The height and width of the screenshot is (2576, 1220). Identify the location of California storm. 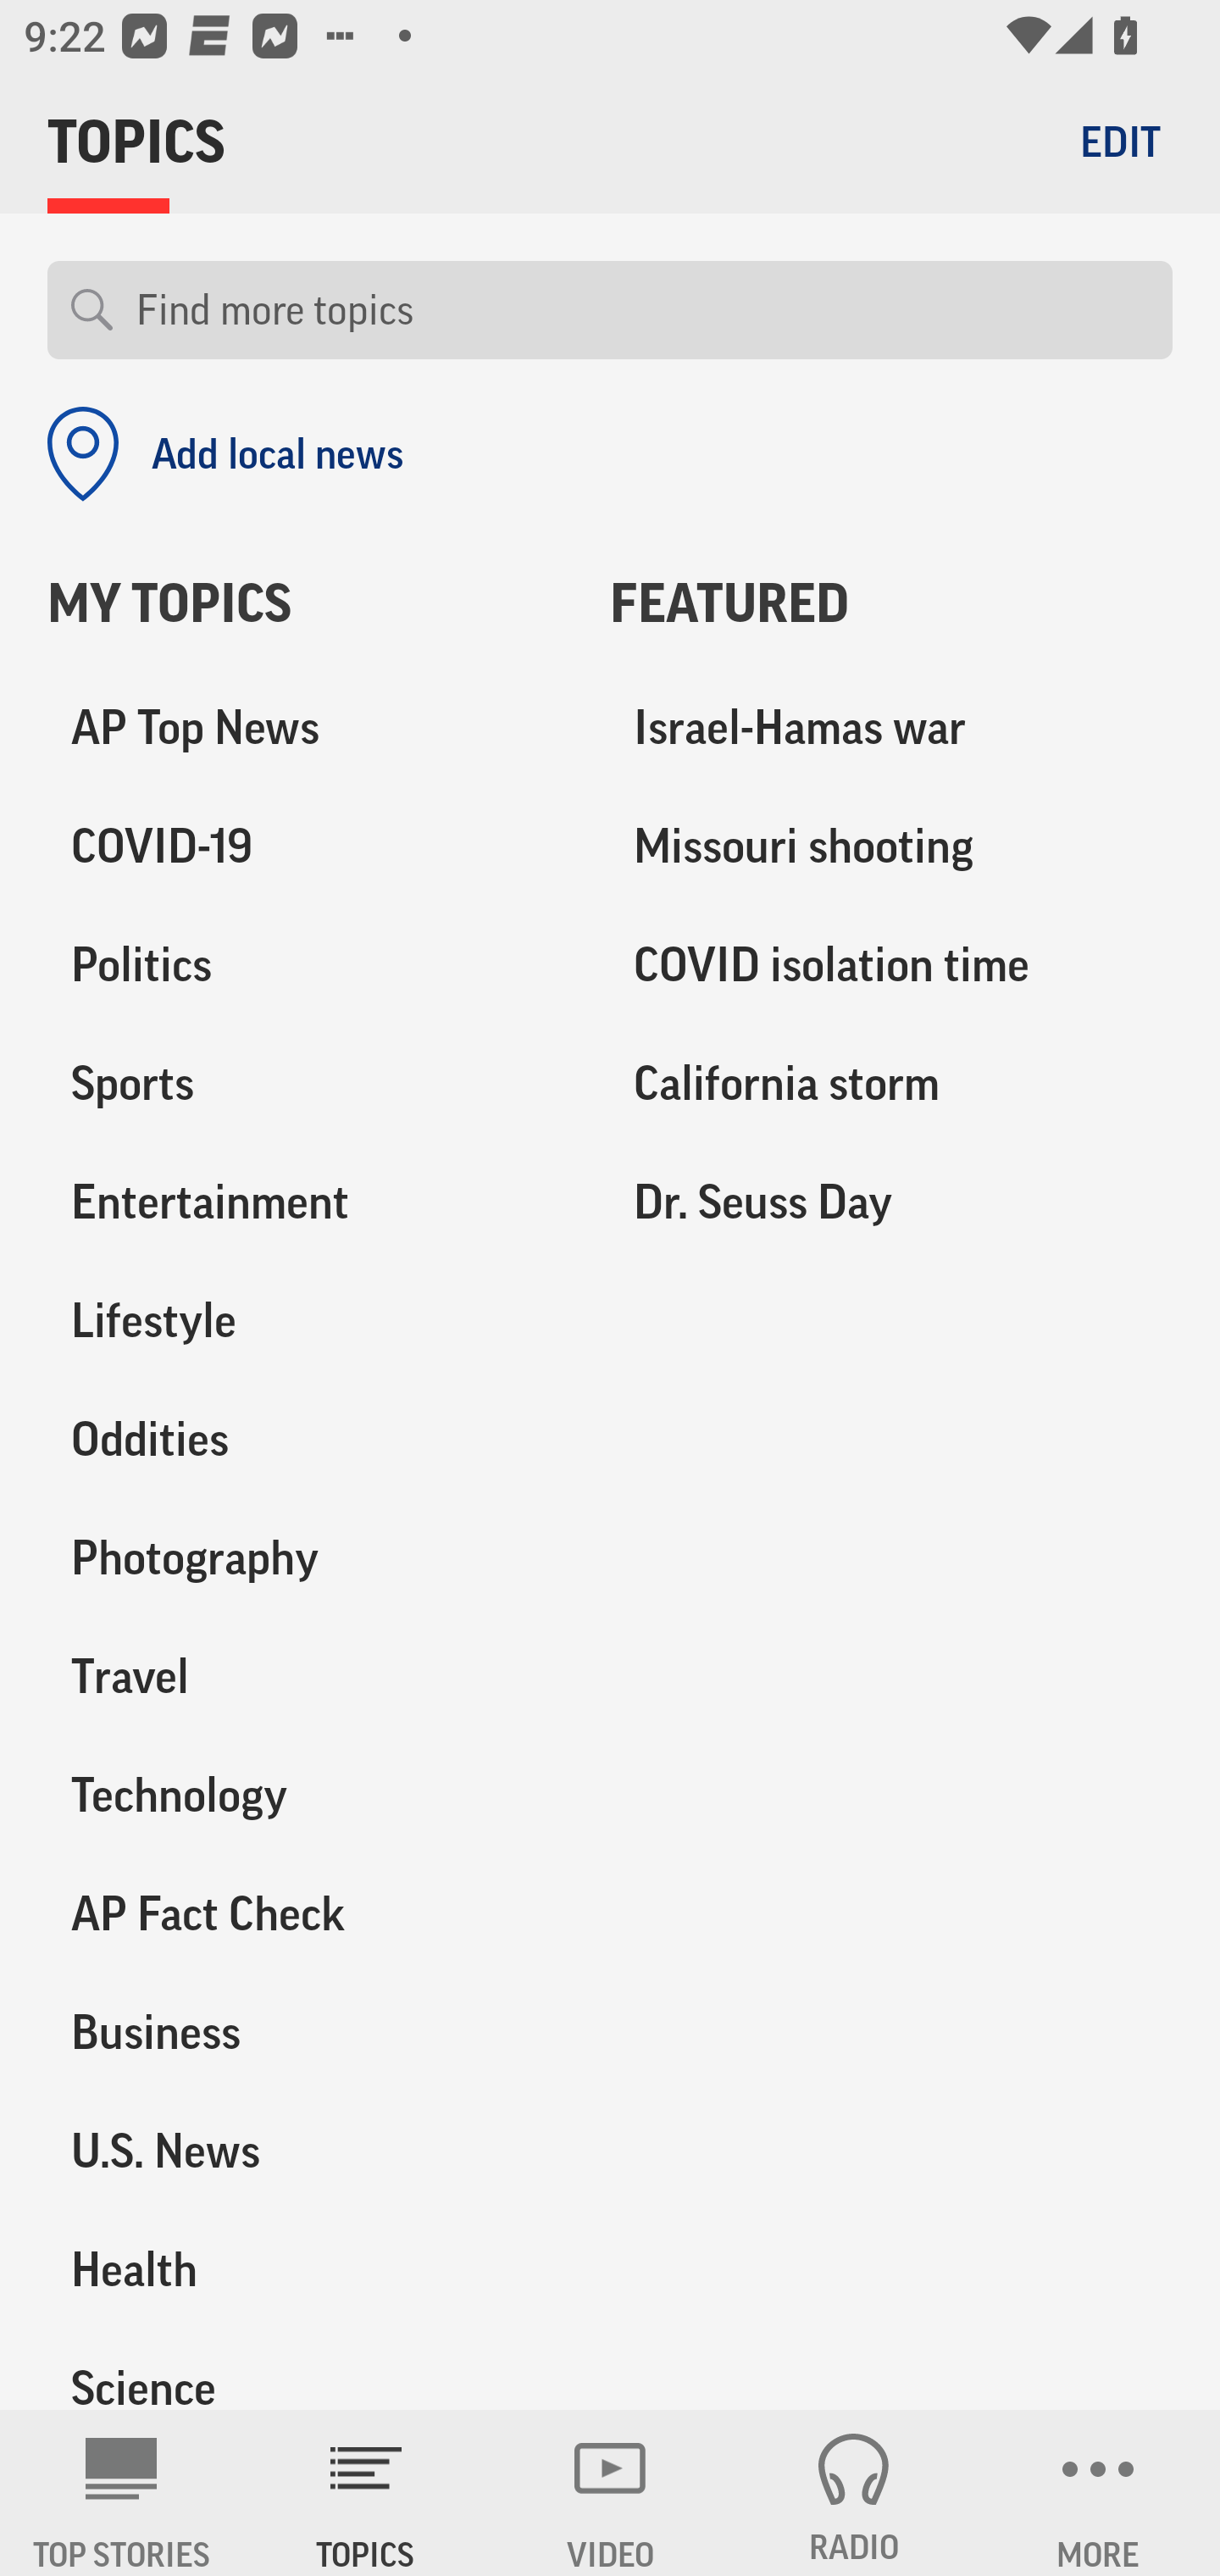
(891, 1084).